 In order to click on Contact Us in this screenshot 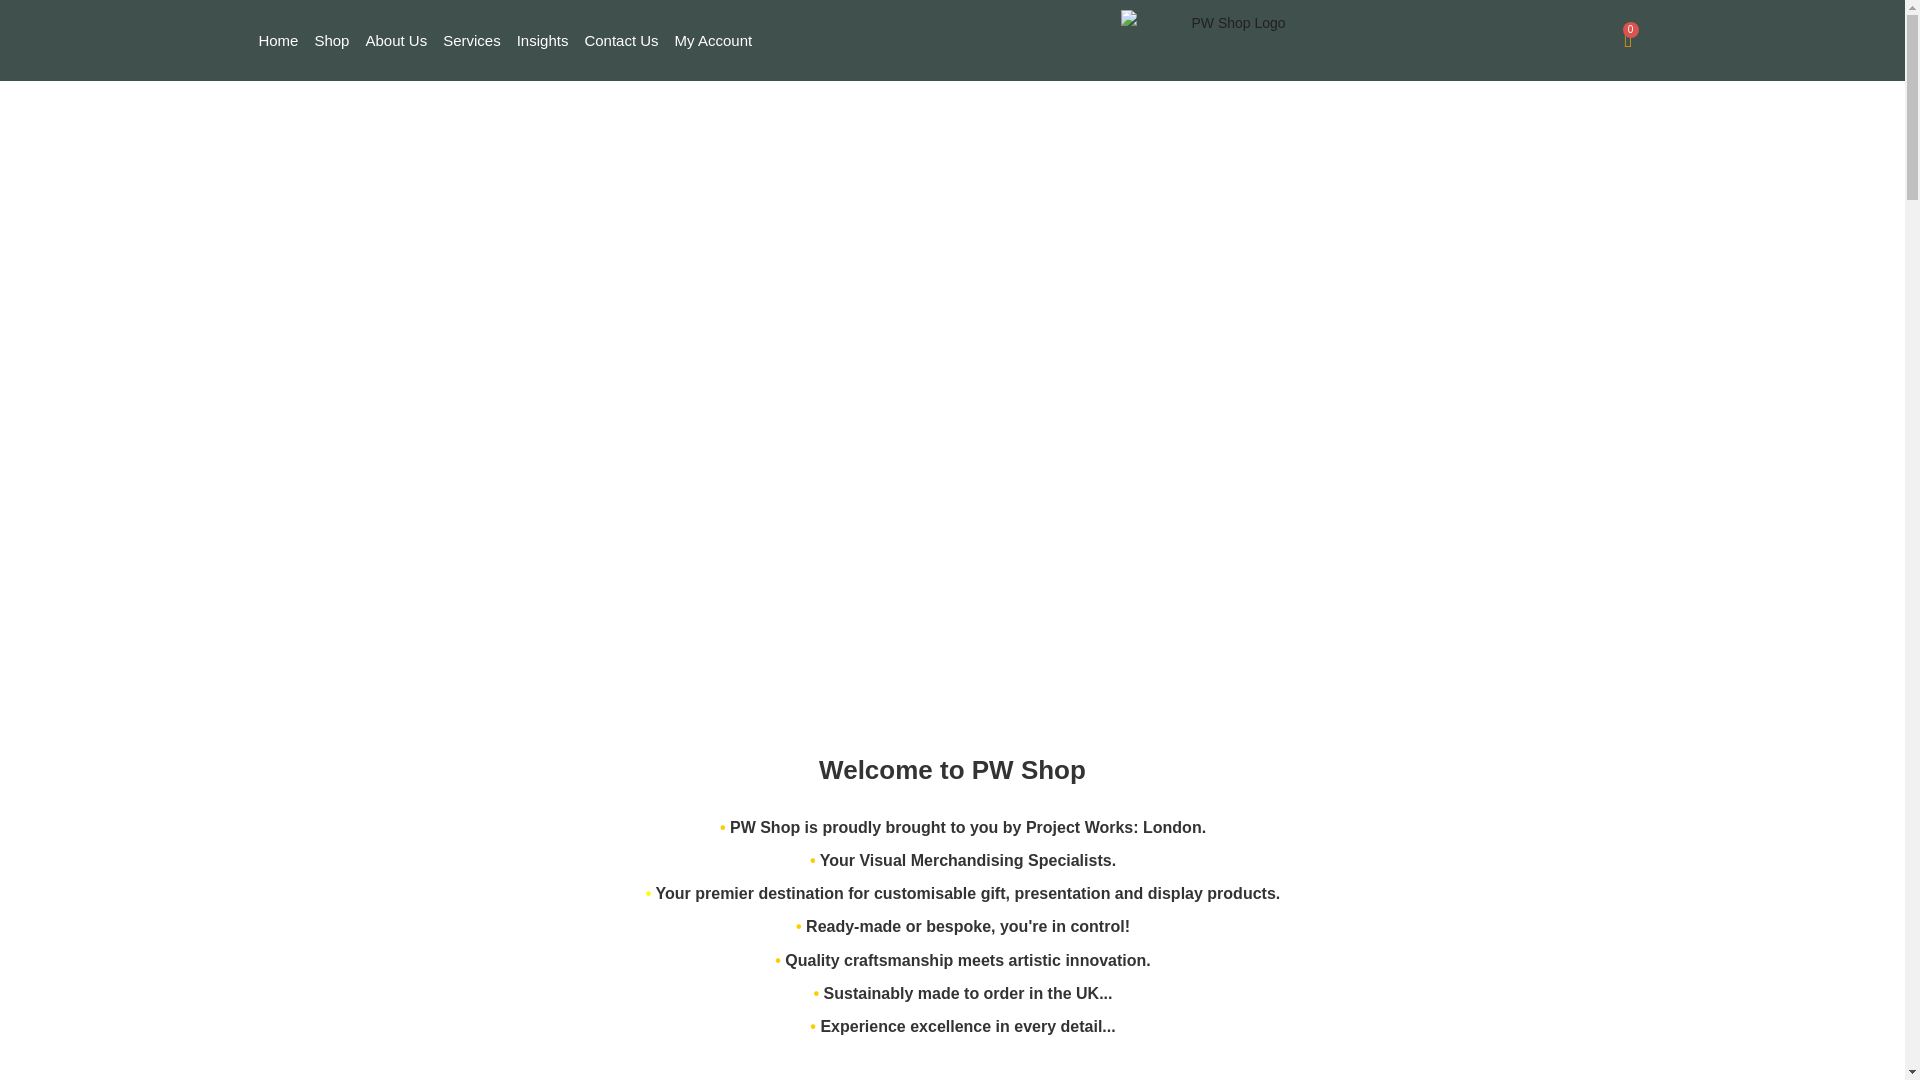, I will do `click(621, 40)`.